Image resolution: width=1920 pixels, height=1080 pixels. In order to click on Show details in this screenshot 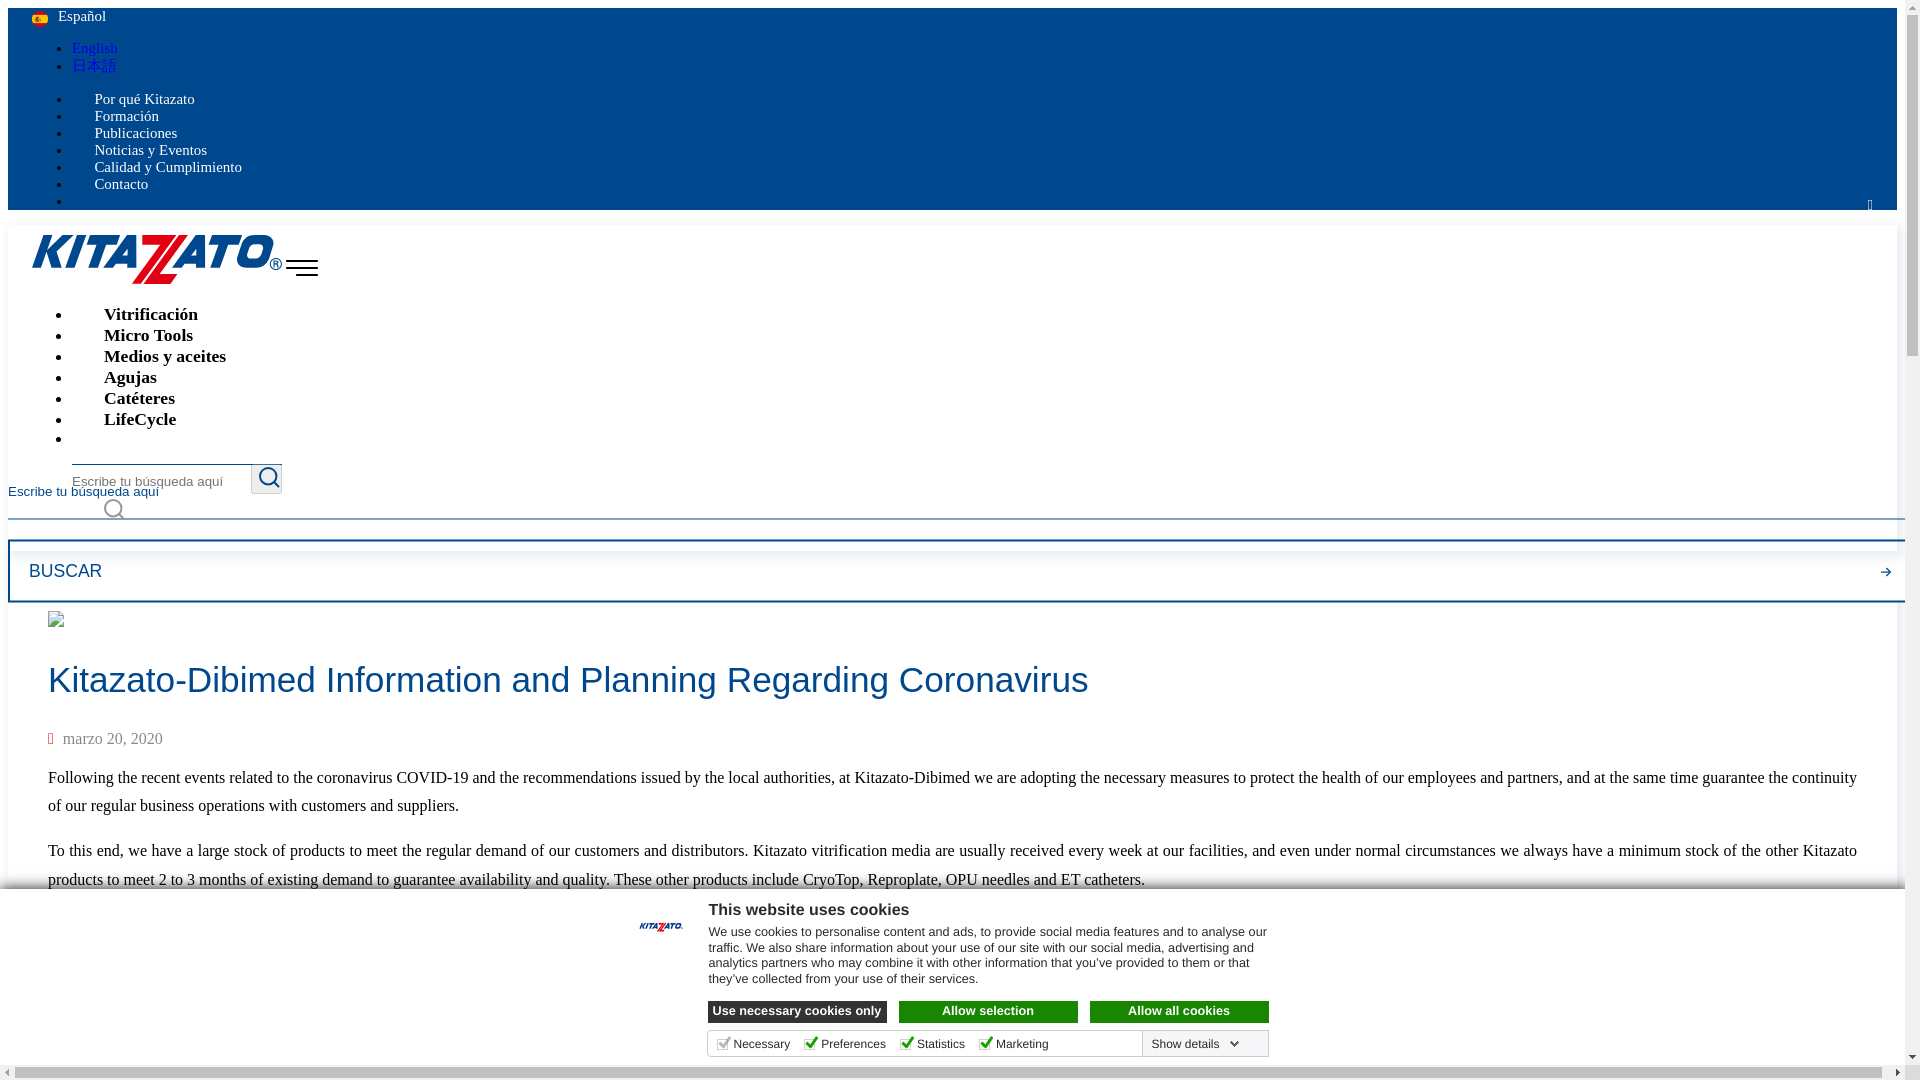, I will do `click(1194, 1043)`.